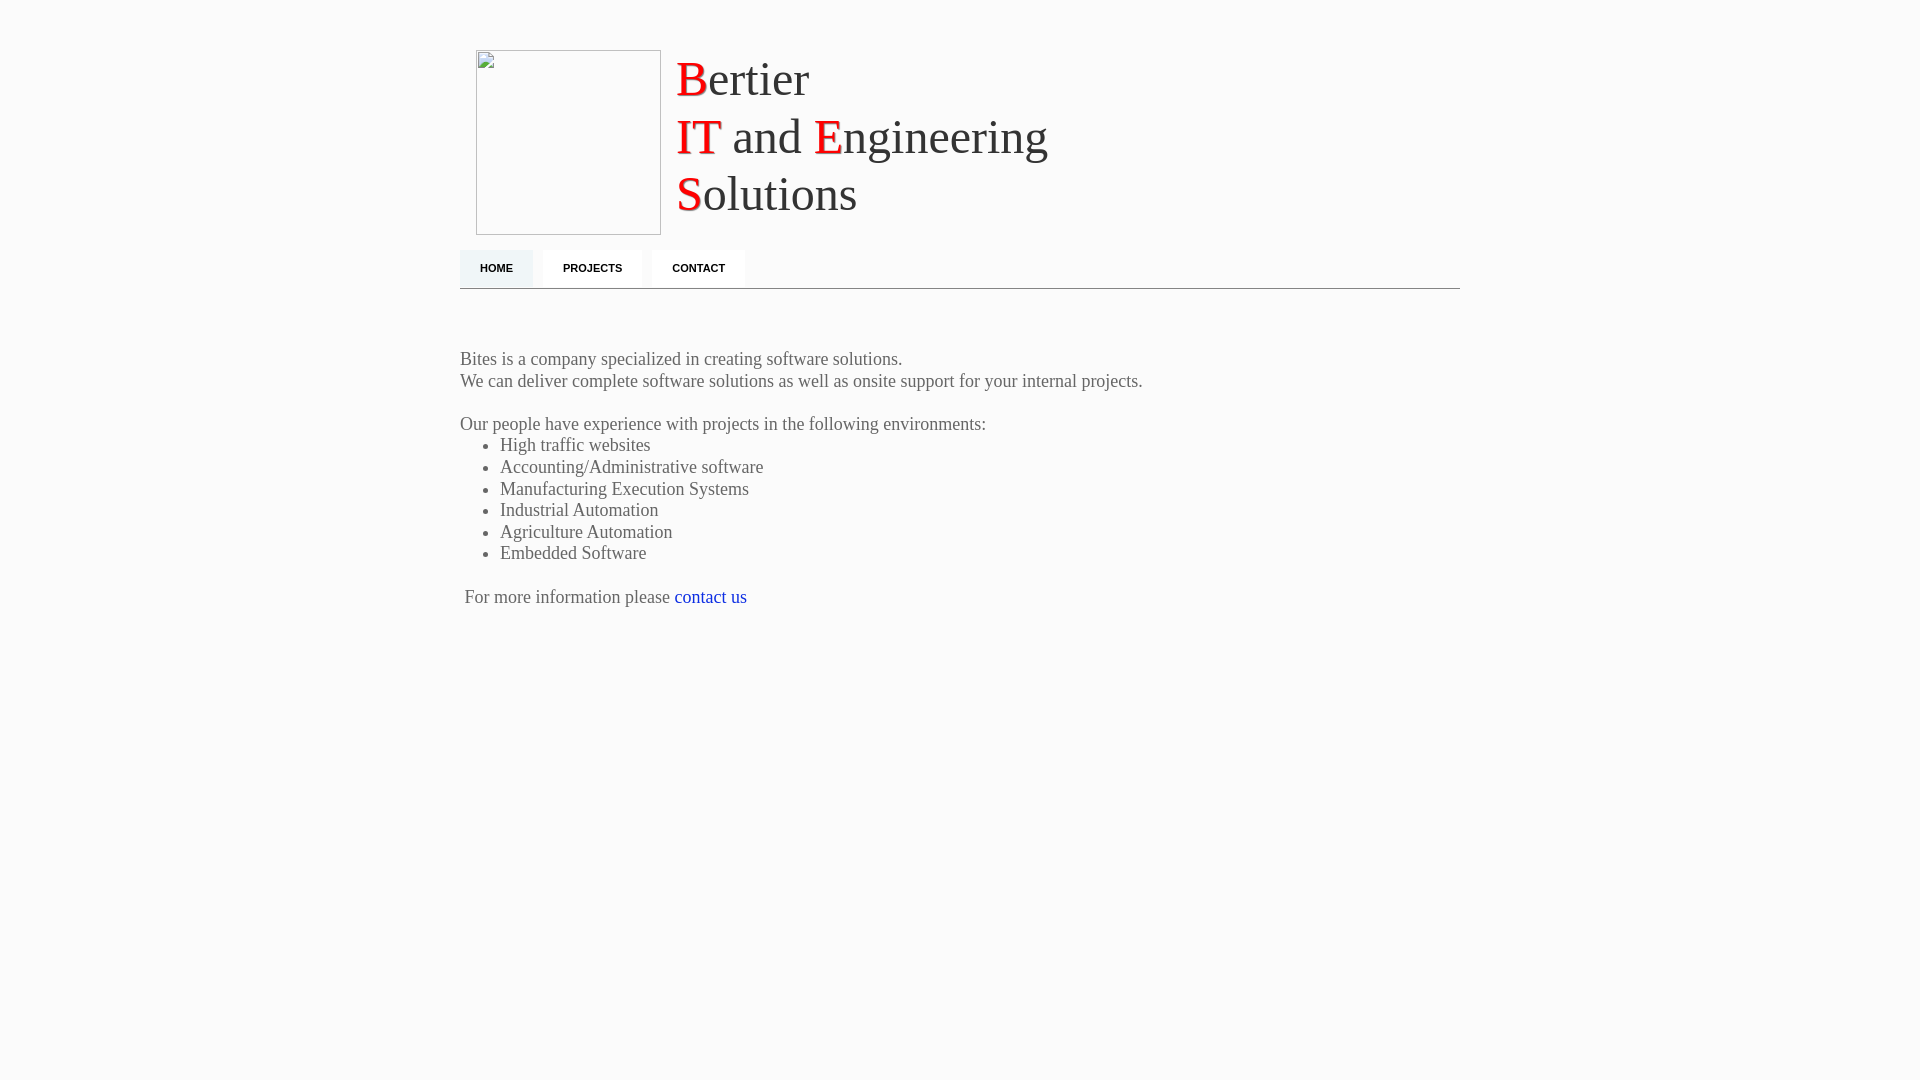  Describe the element at coordinates (960, 268) in the screenshot. I see `HOME
PROJECTS
CONTACT` at that location.